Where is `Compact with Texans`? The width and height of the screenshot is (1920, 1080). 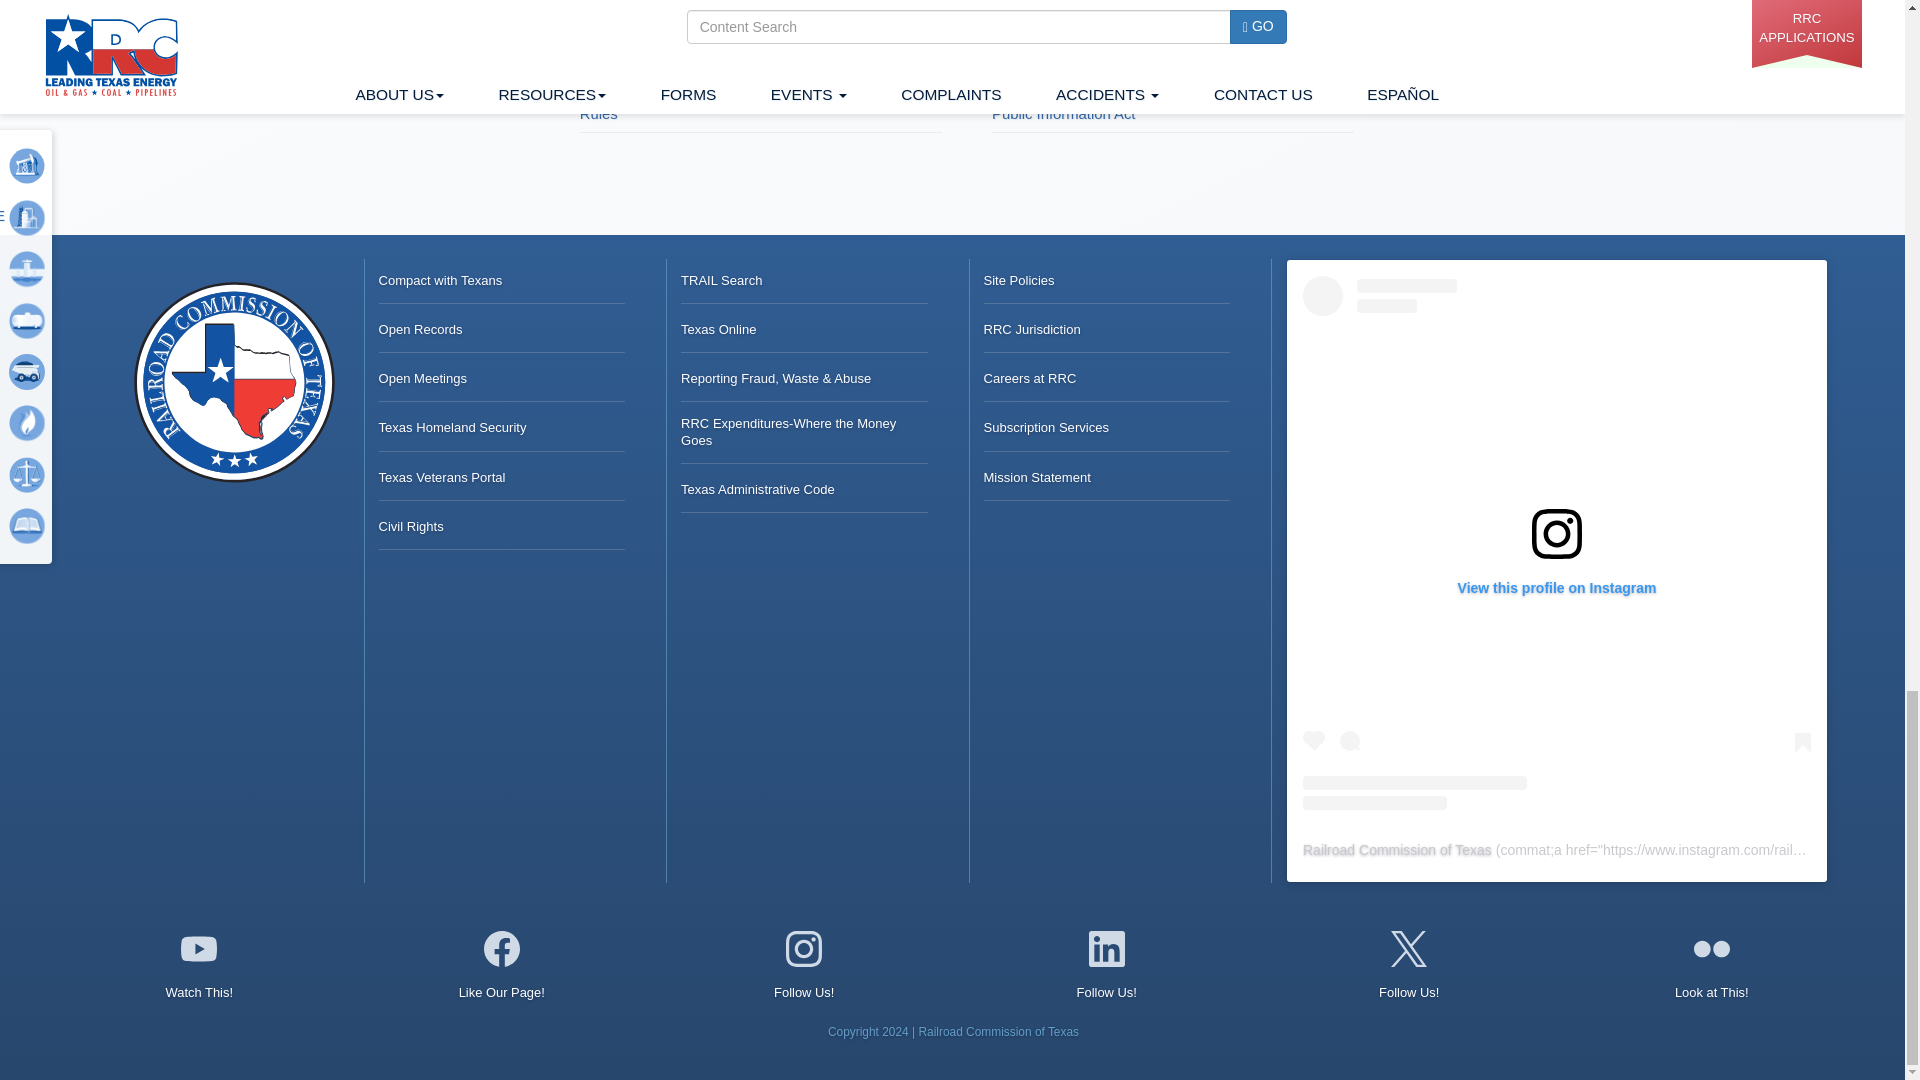 Compact with Texans is located at coordinates (440, 281).